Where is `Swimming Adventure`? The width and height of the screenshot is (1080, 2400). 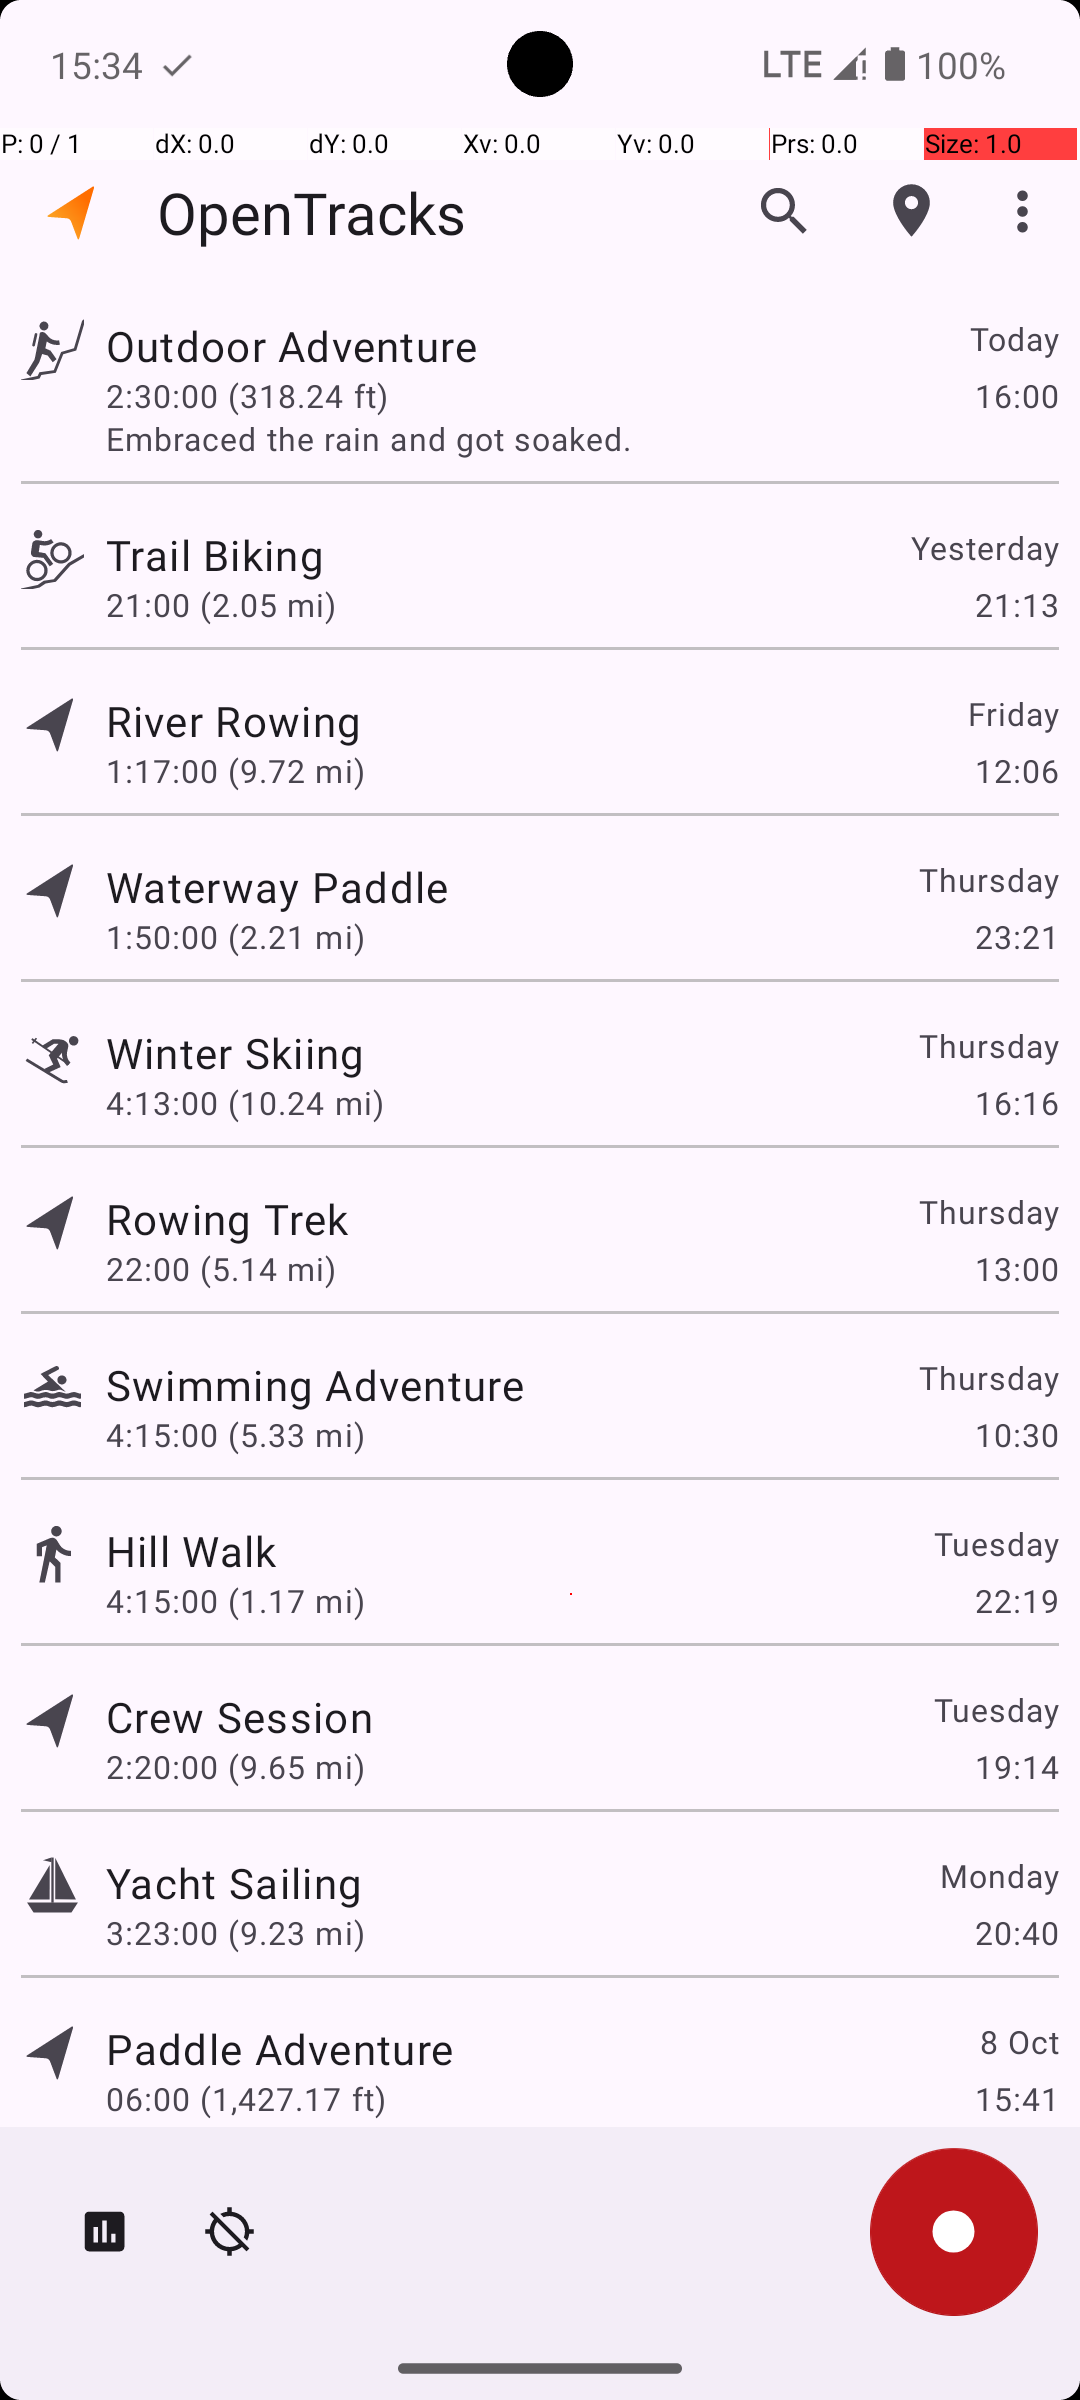
Swimming Adventure is located at coordinates (315, 1384).